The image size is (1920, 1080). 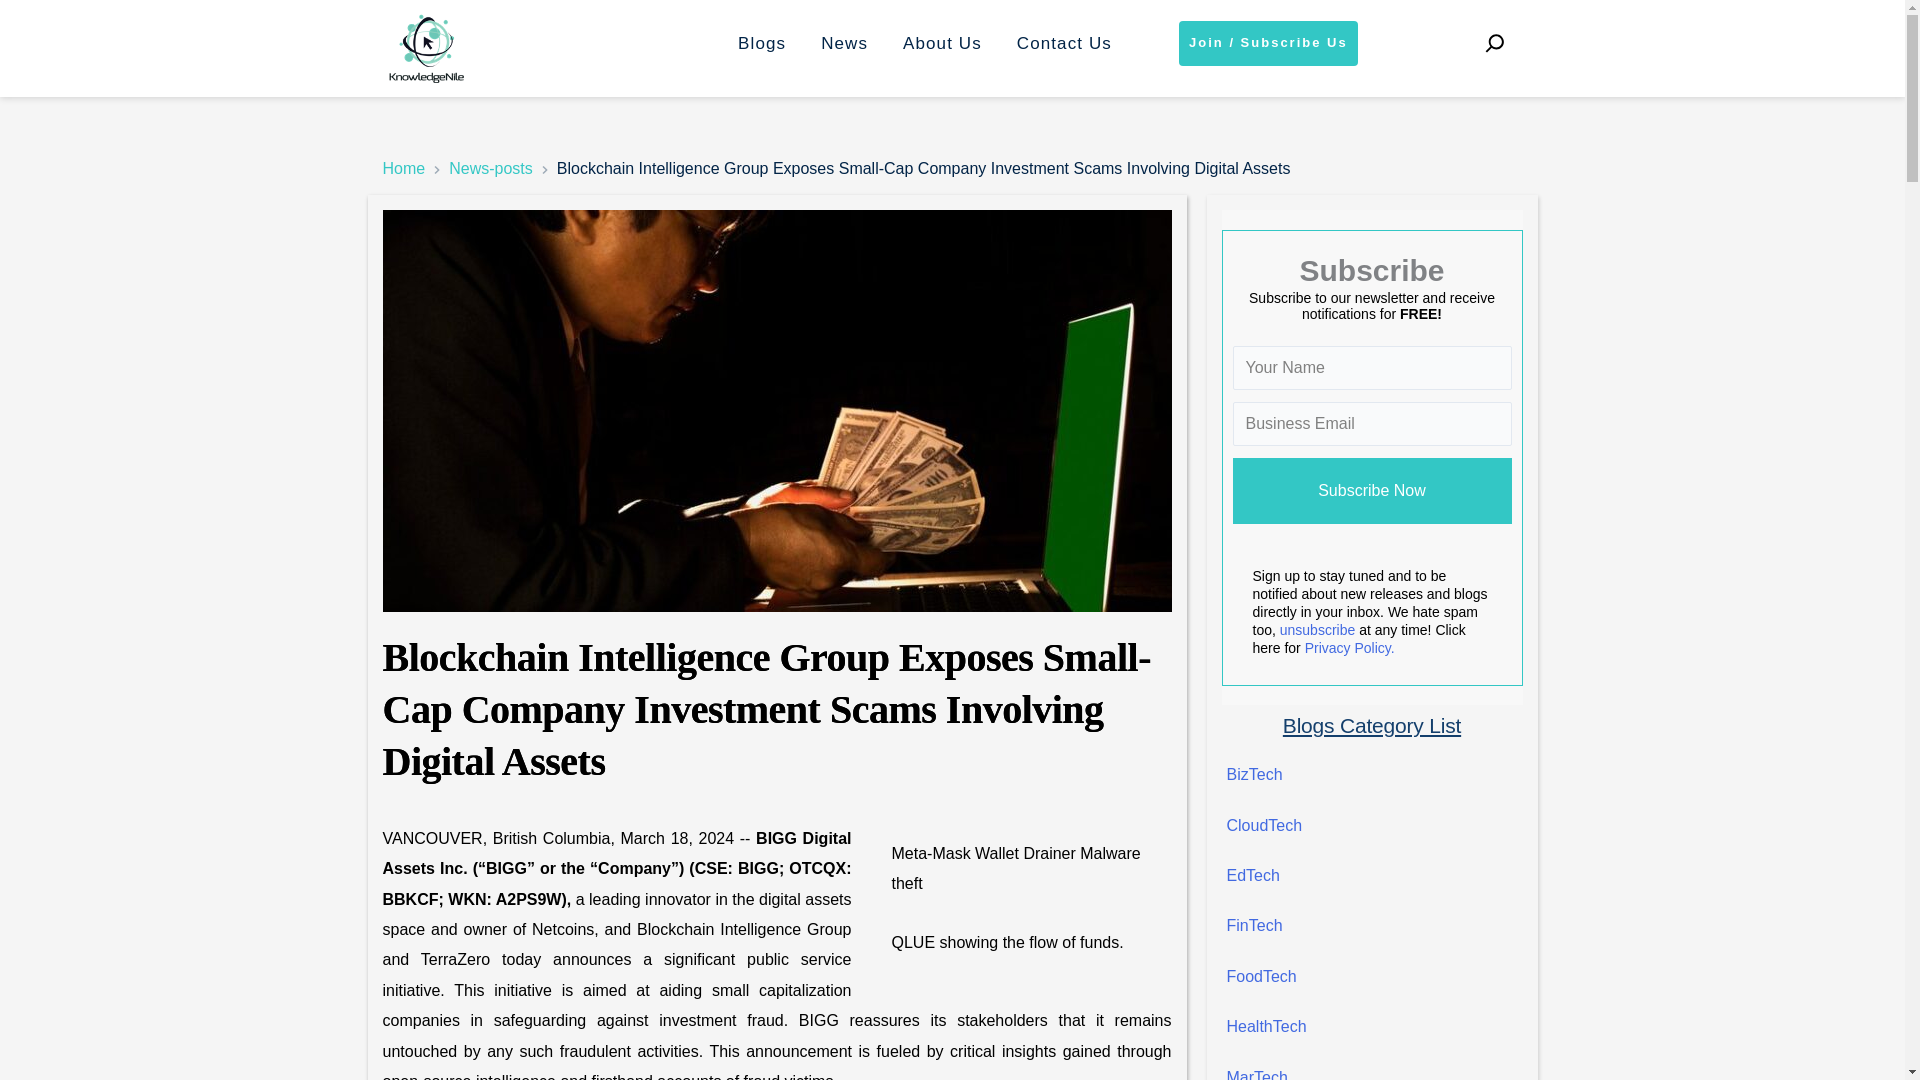 I want to click on Subscribe Now, so click(x=1372, y=490).